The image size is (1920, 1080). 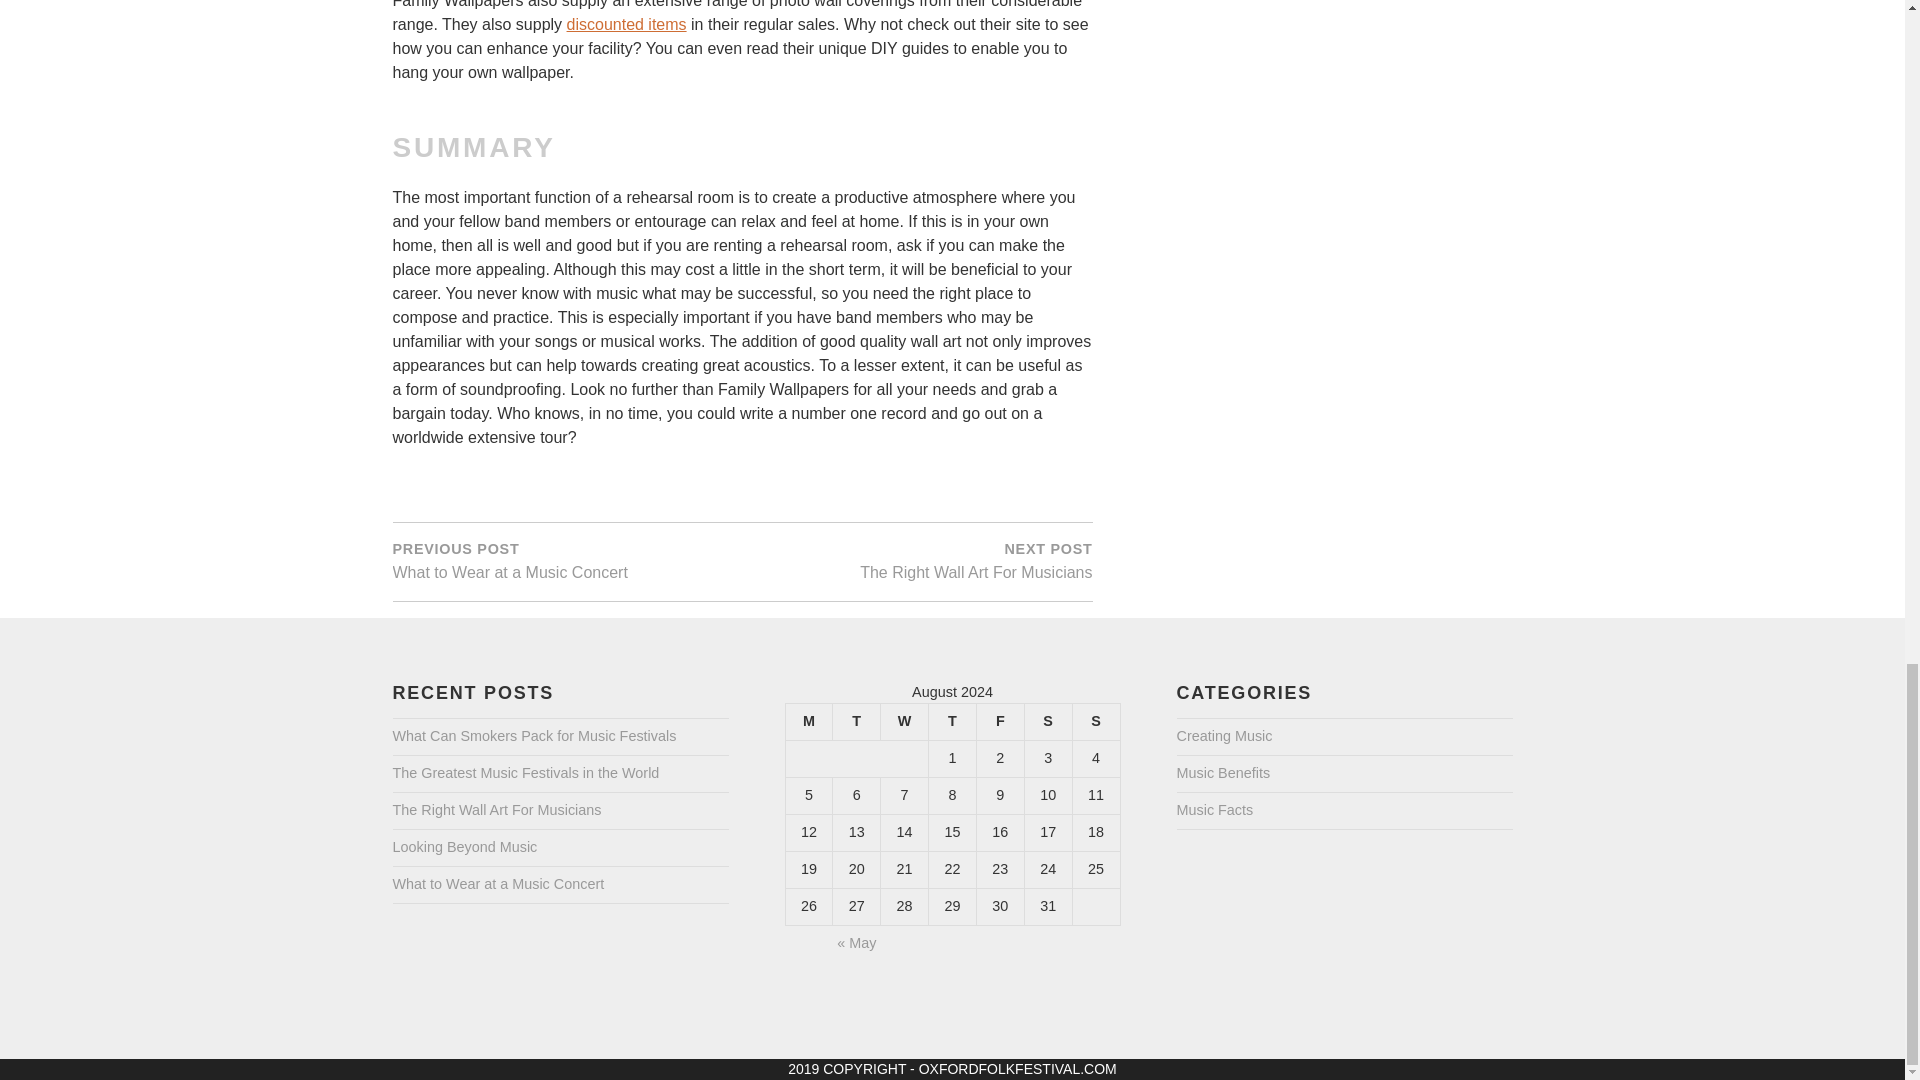 I want to click on The Right Wall Art For Musicians, so click(x=626, y=25).